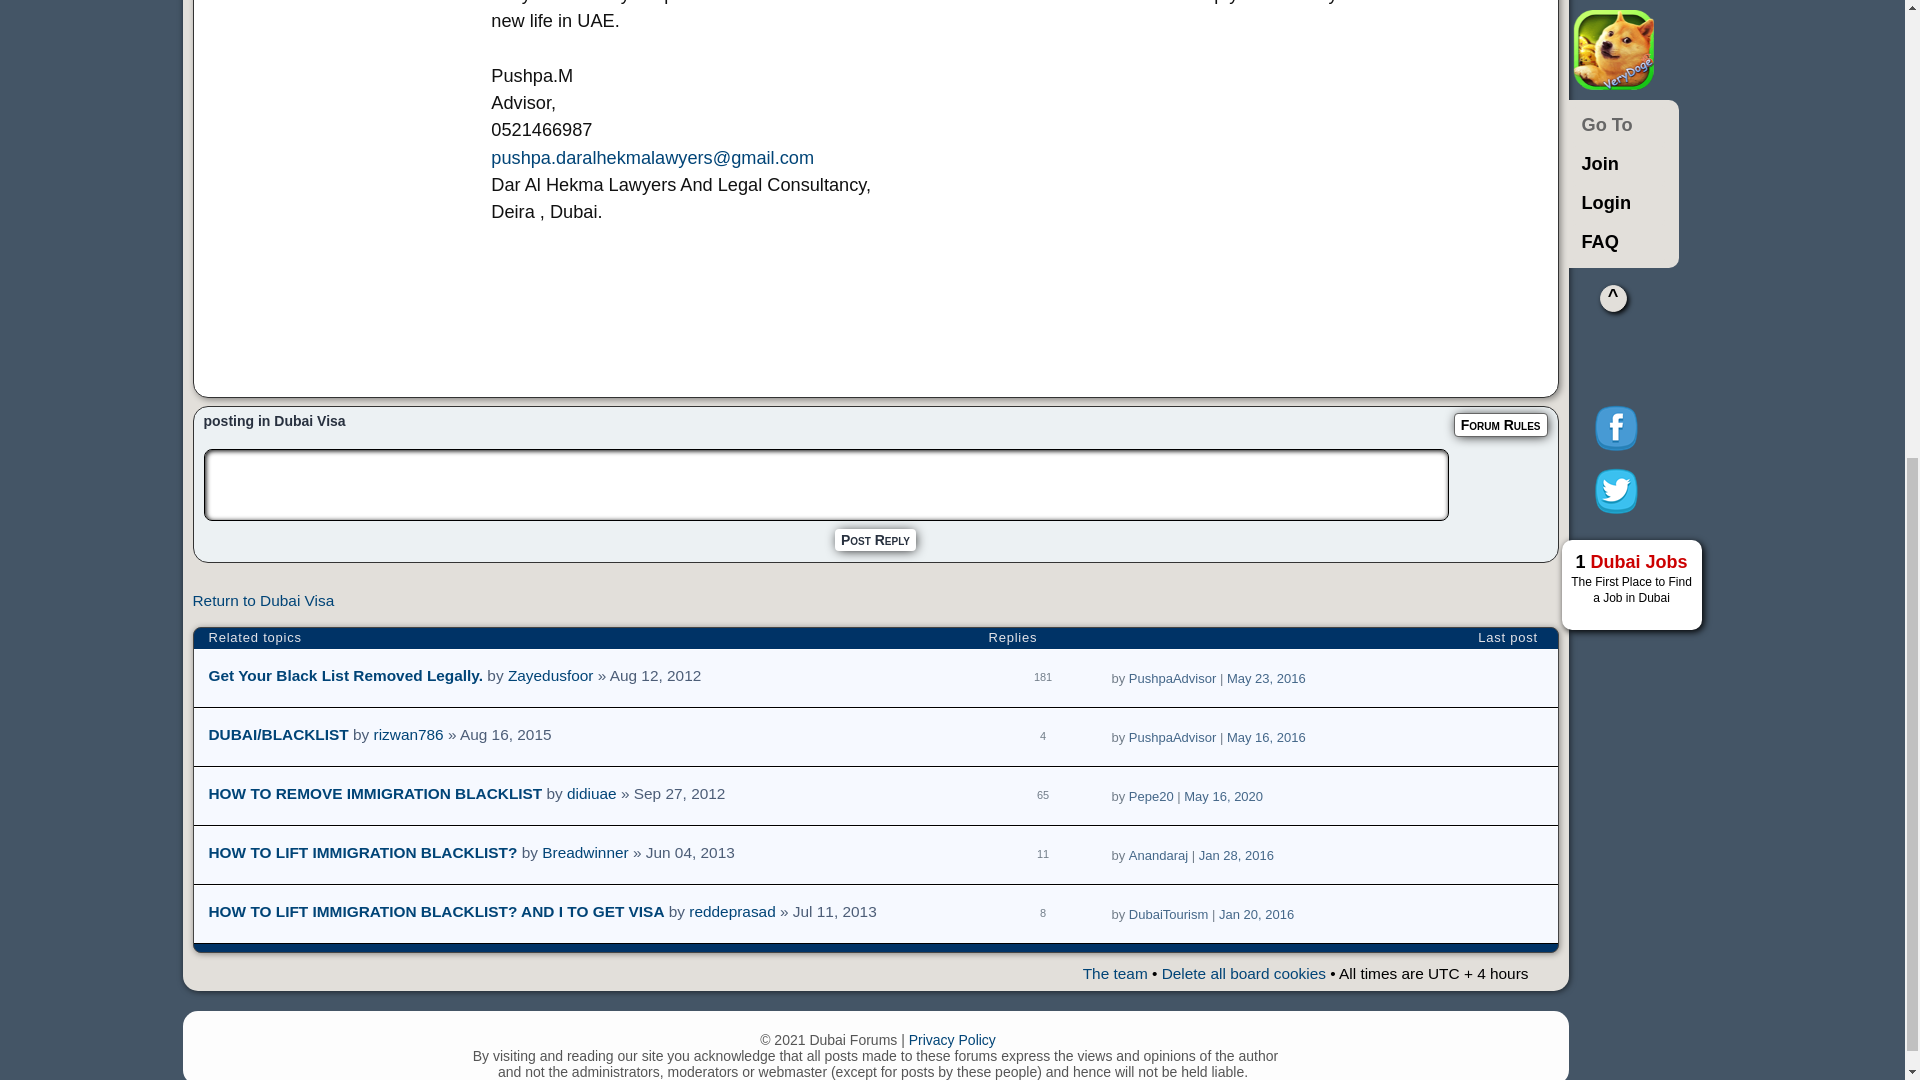 The height and width of the screenshot is (1080, 1920). What do you see at coordinates (362, 852) in the screenshot?
I see `HOW TO LIFT IMMIGRATION BLACKLIST?` at bounding box center [362, 852].